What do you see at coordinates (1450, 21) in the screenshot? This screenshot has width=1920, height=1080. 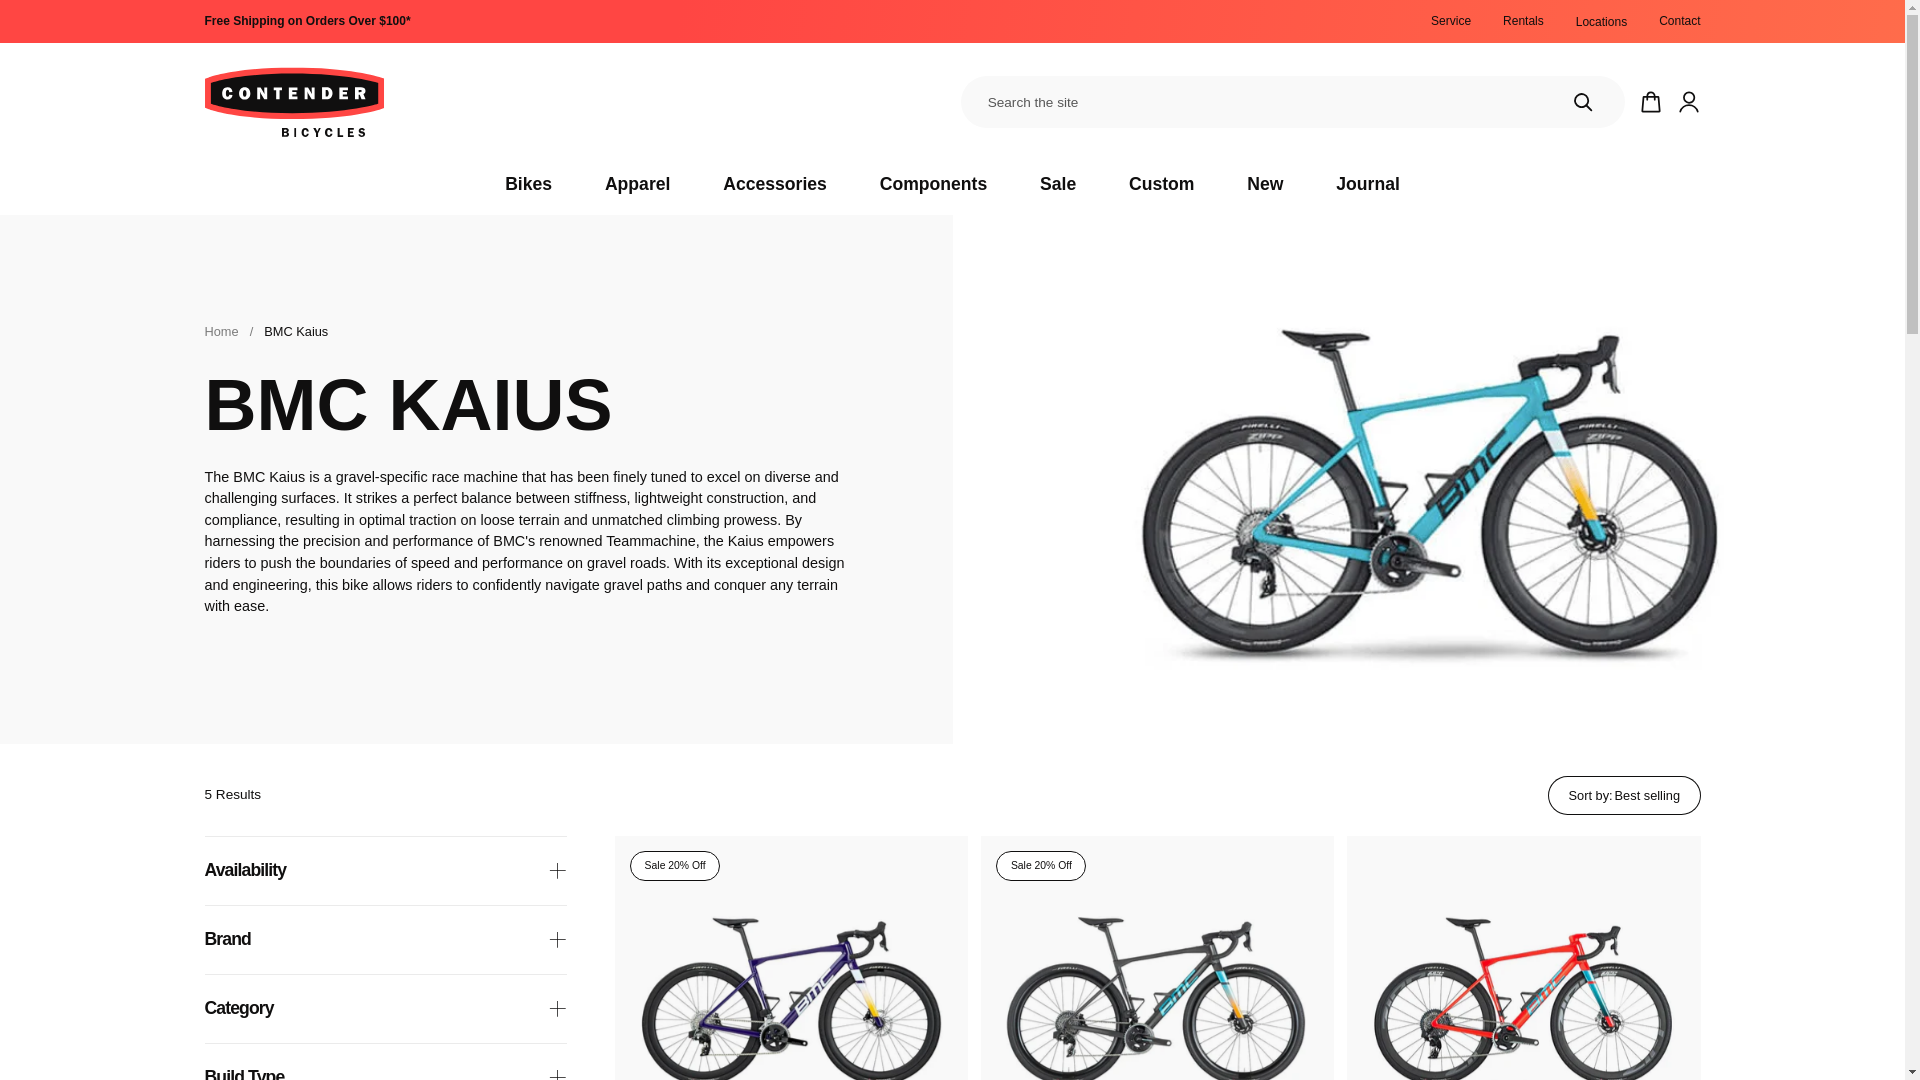 I see `Service` at bounding box center [1450, 21].